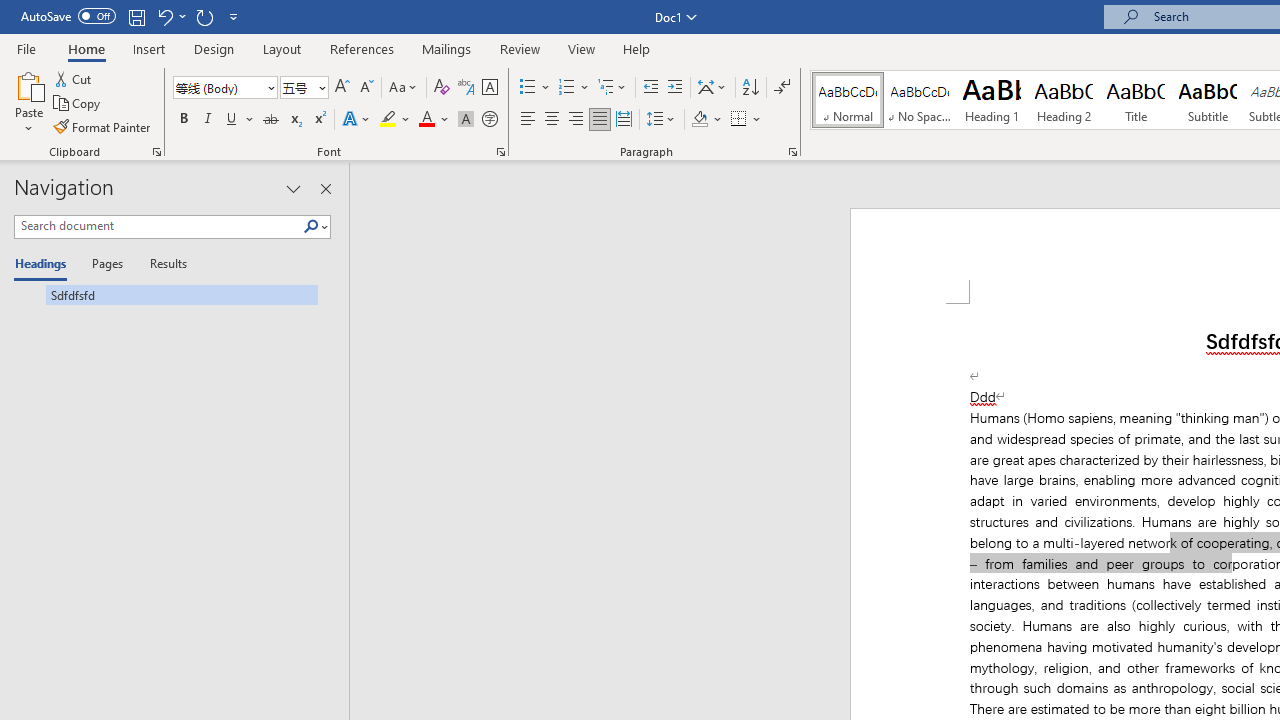 The image size is (1280, 720). I want to click on Copy, so click(78, 104).